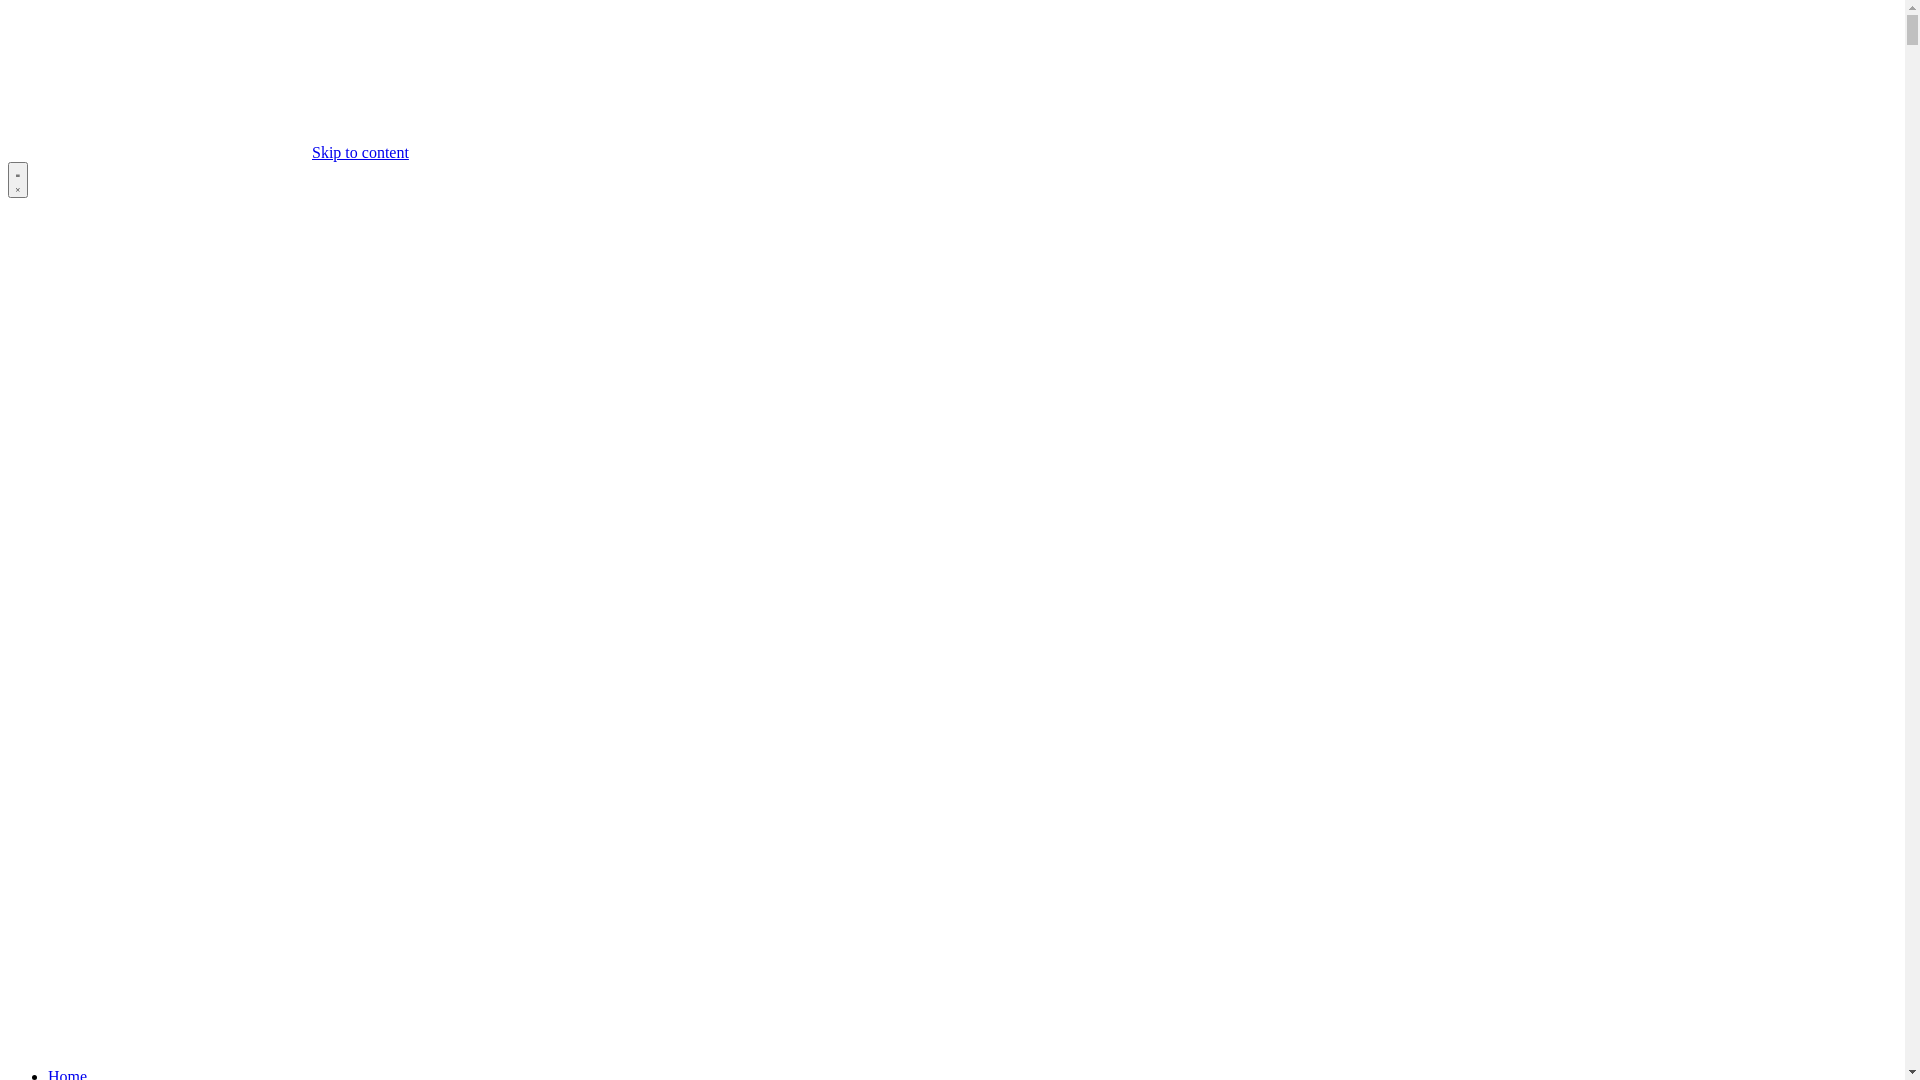 The width and height of the screenshot is (1920, 1080). What do you see at coordinates (360, 152) in the screenshot?
I see `Skip to content` at bounding box center [360, 152].